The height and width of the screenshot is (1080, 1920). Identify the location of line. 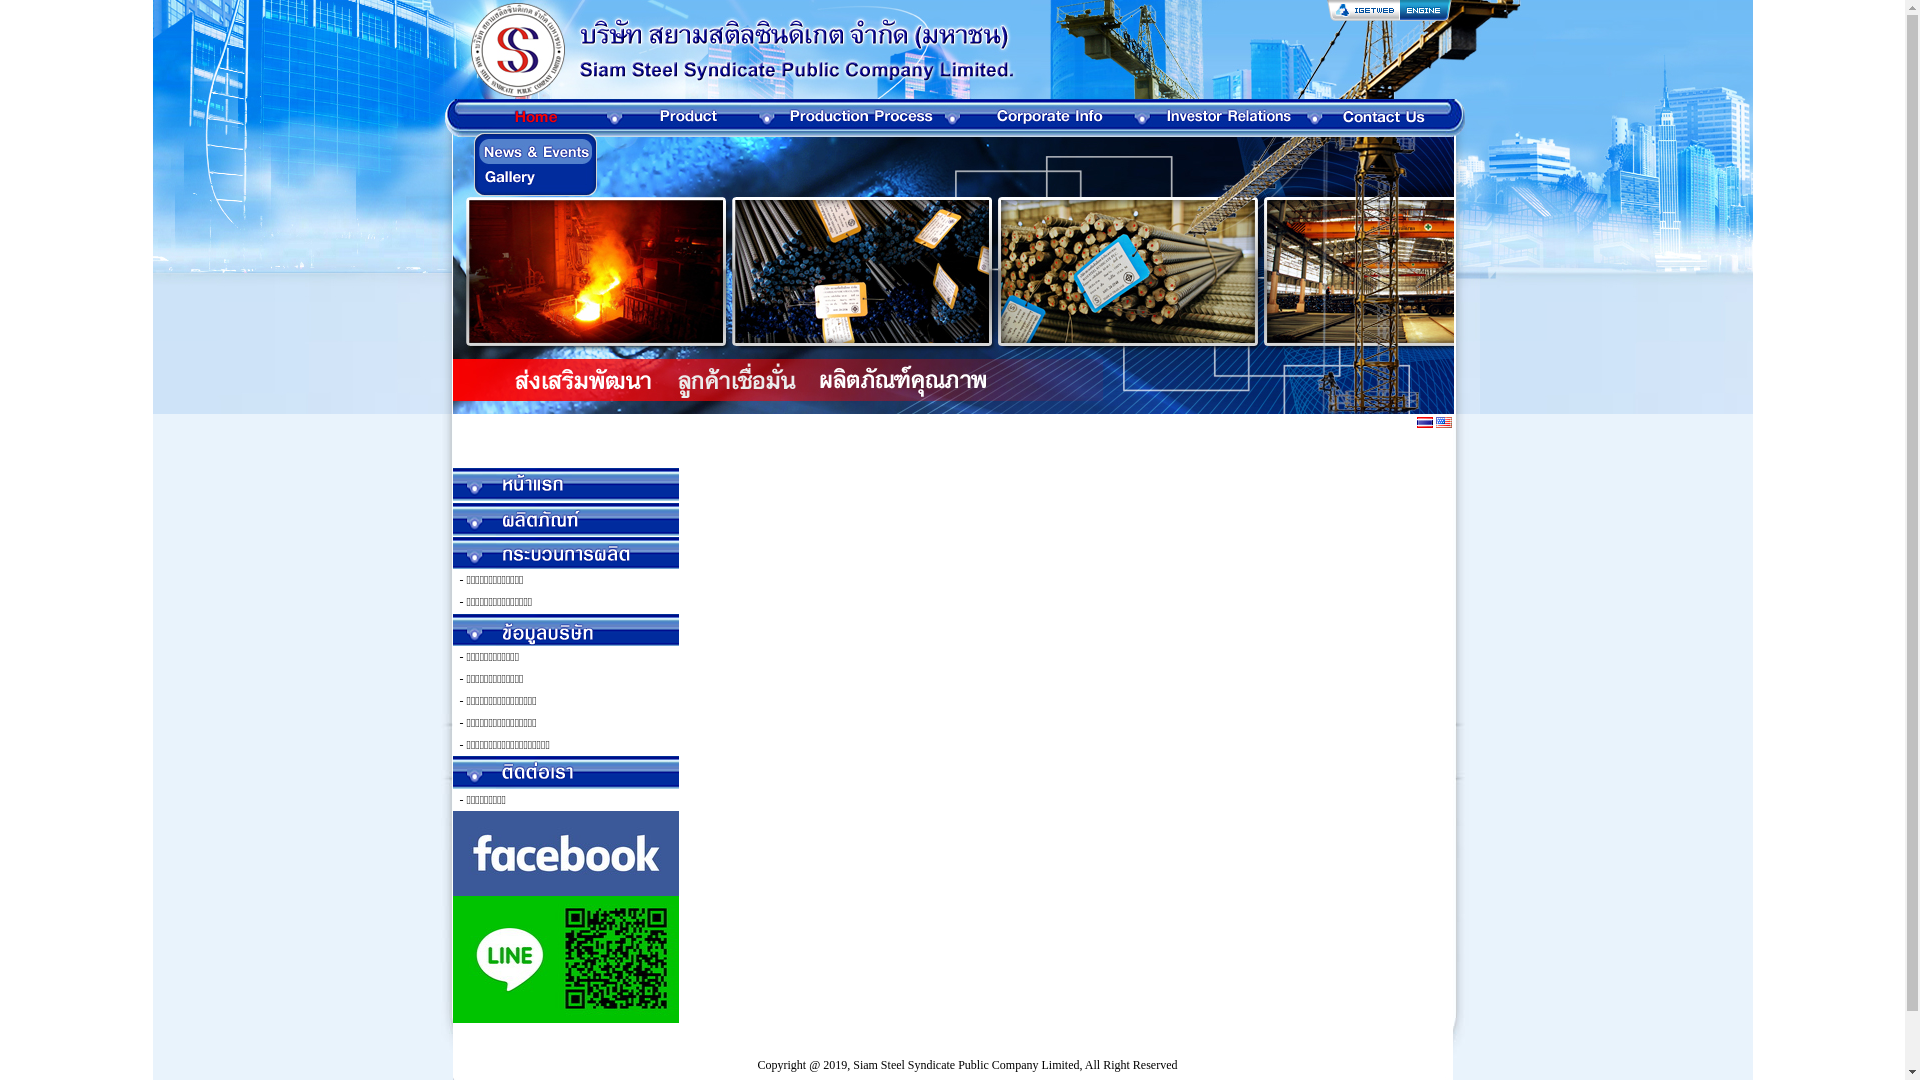
(565, 960).